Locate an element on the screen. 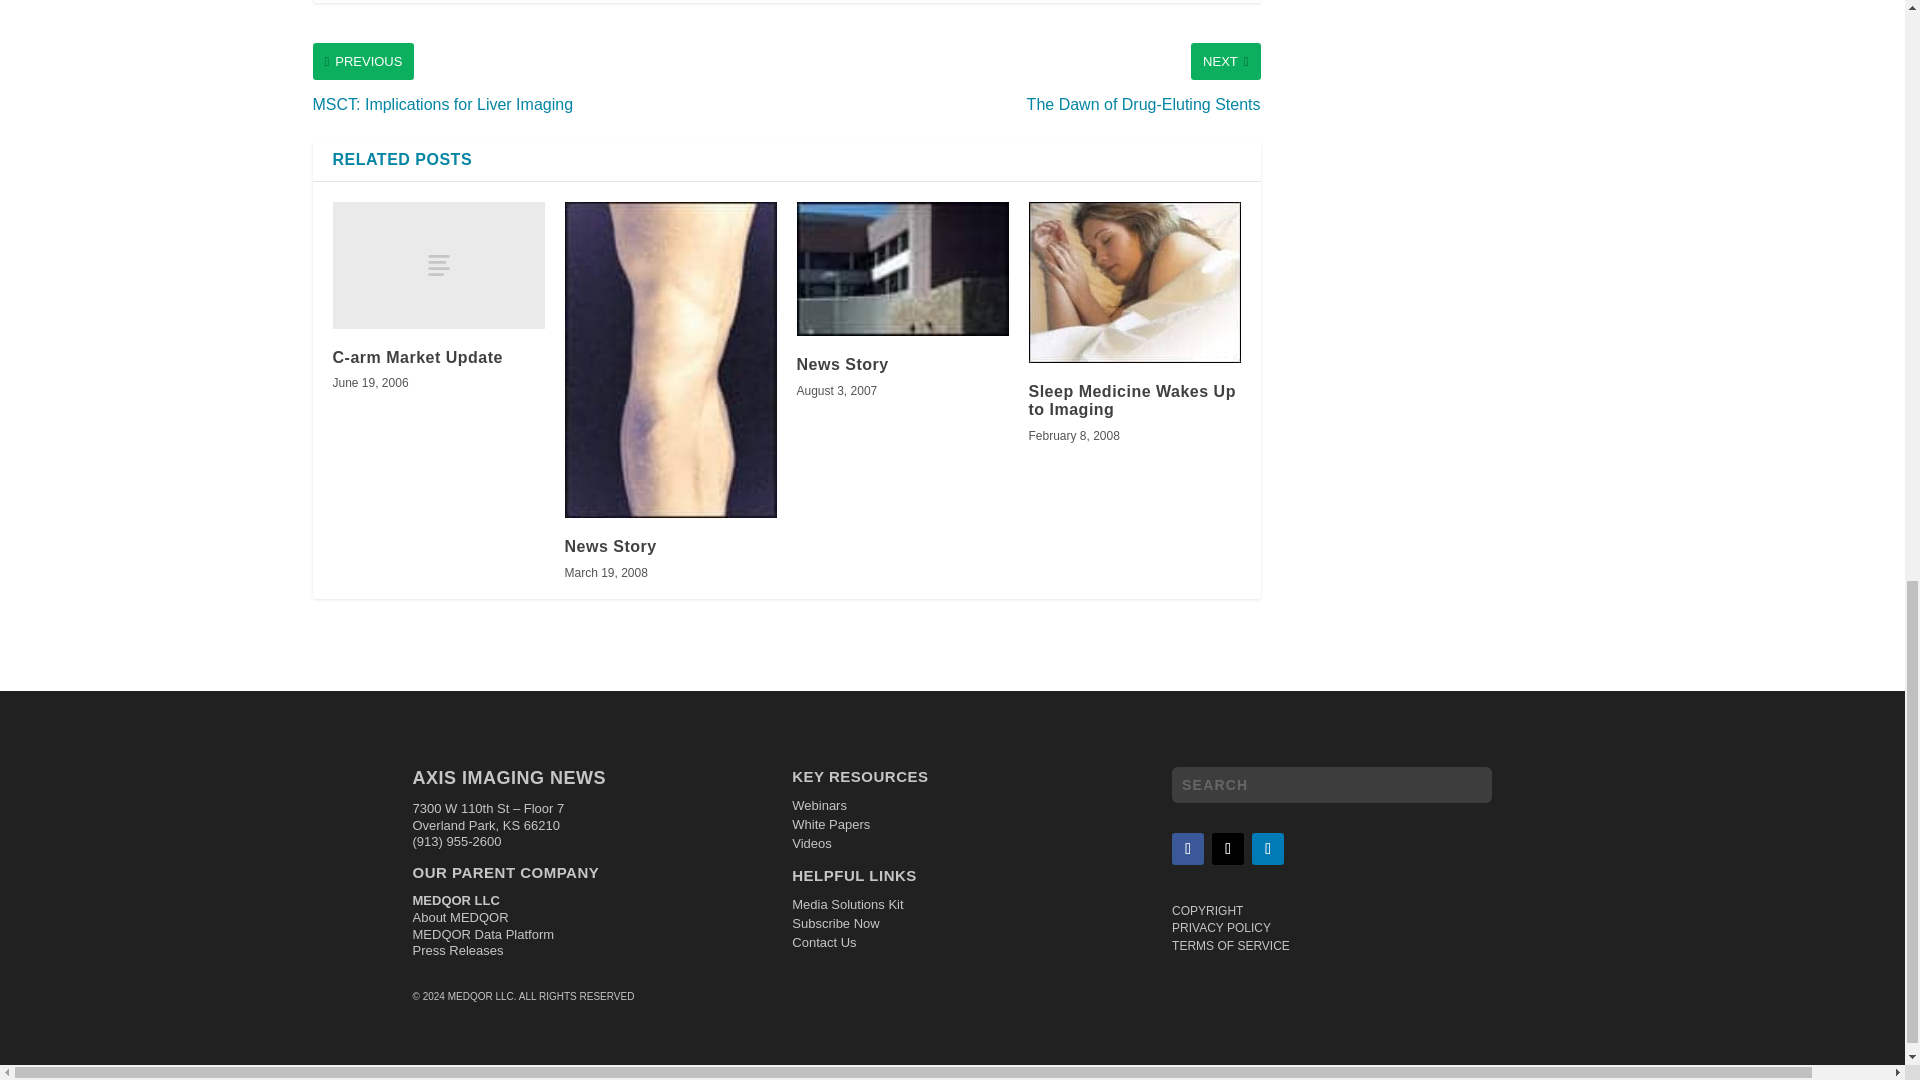  Sleep Medicine Wakes Up to Imaging is located at coordinates (1134, 282).